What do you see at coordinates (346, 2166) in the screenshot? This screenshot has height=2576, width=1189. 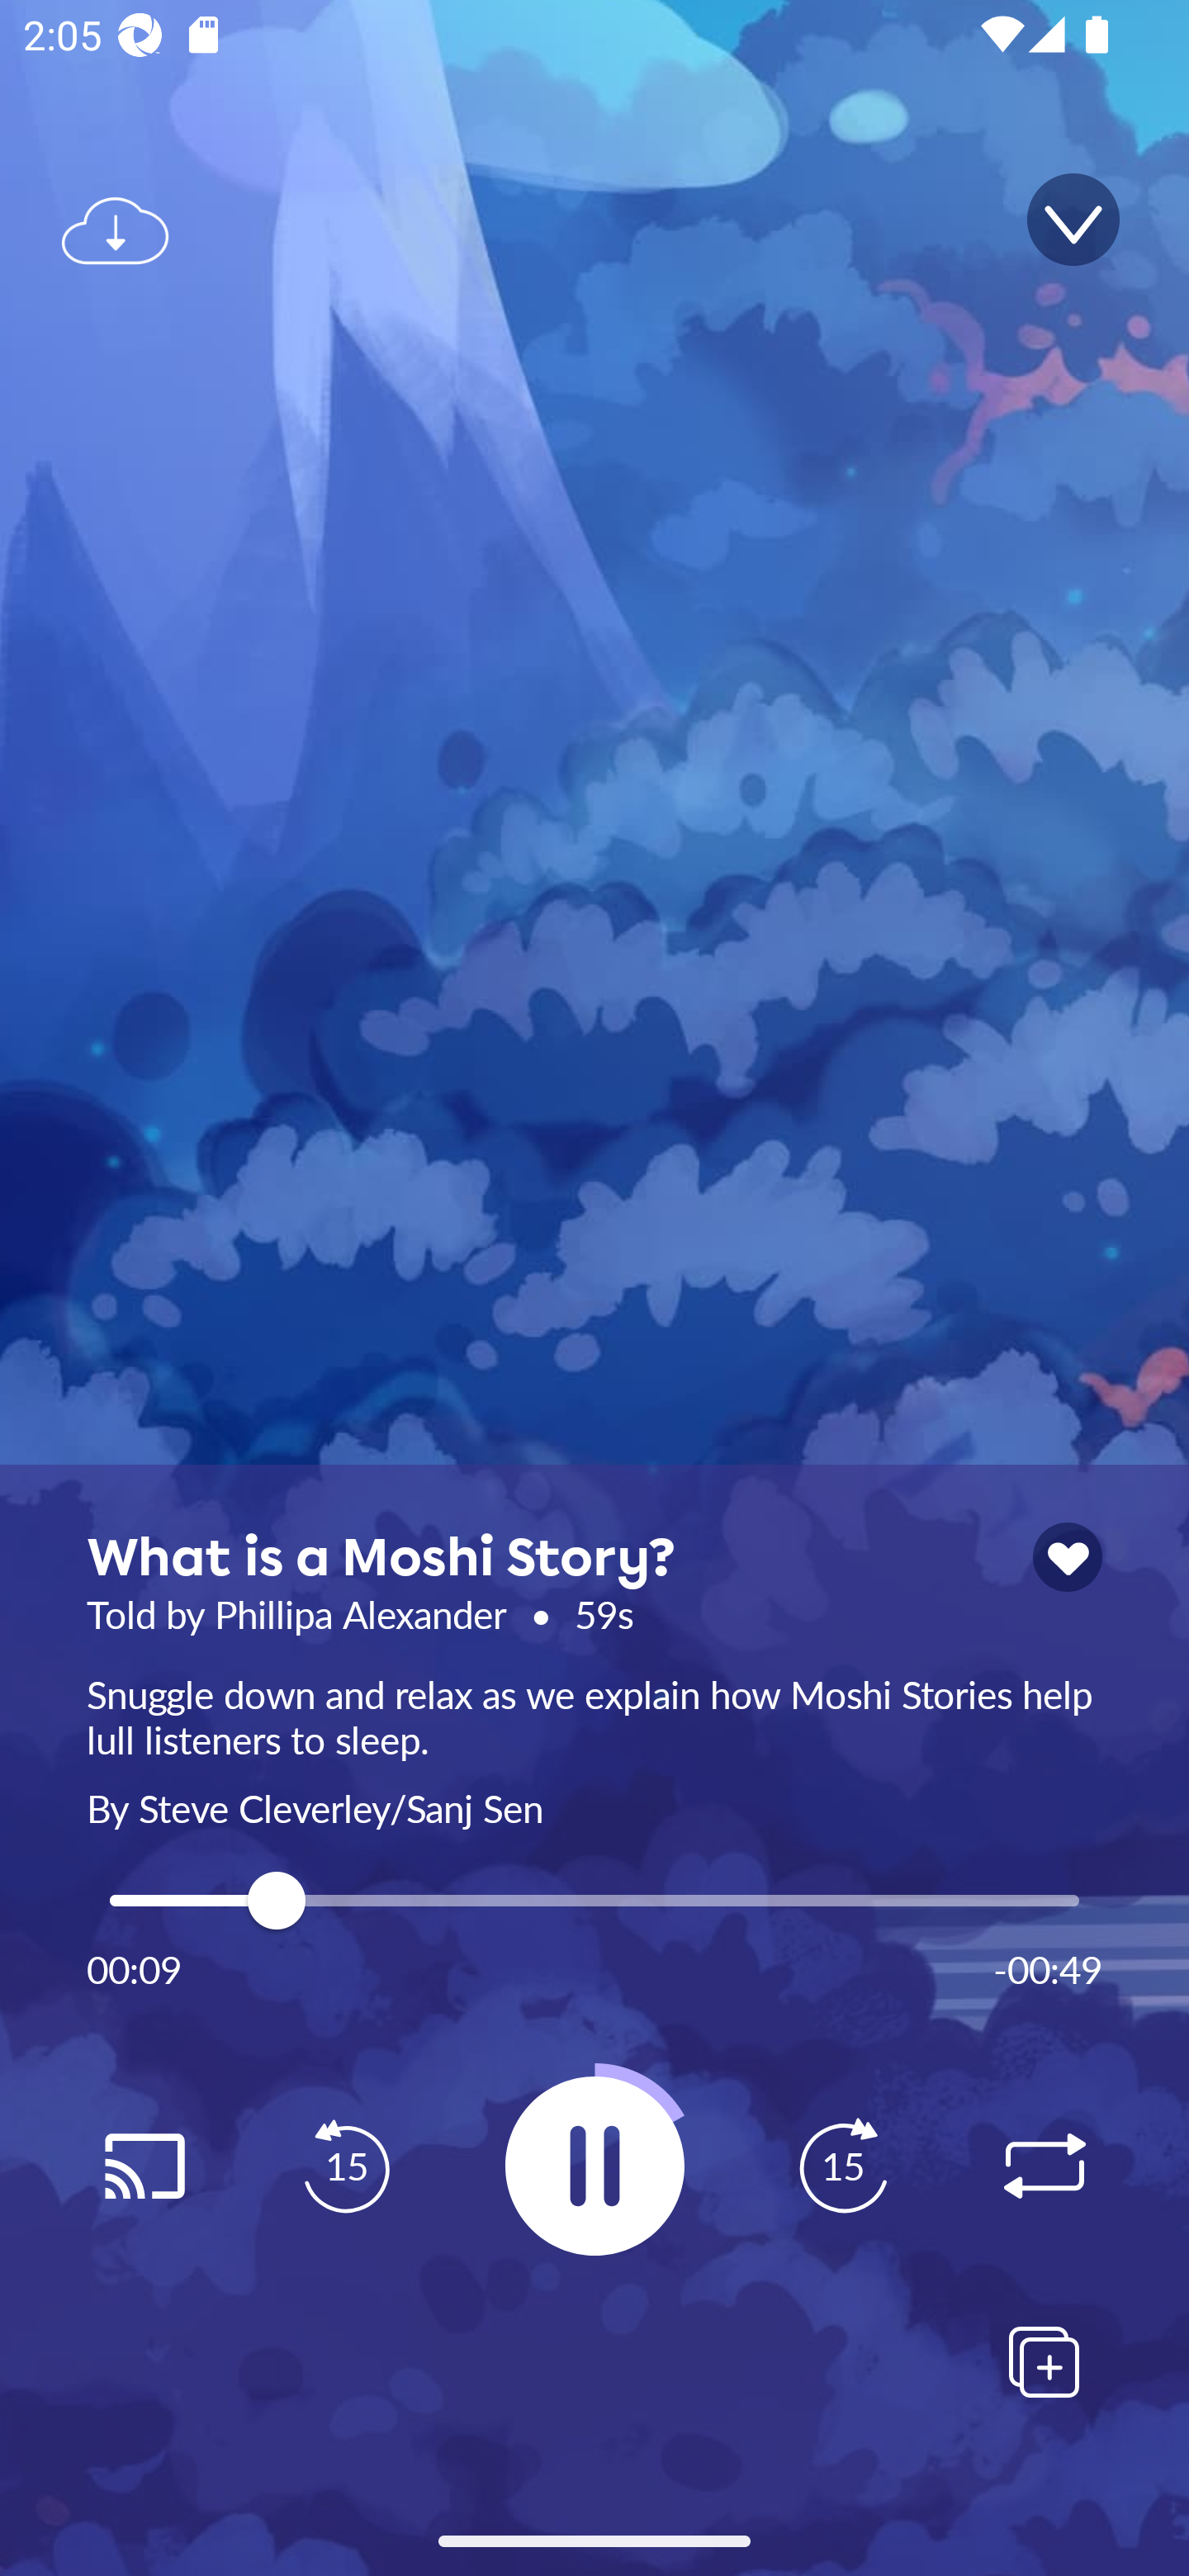 I see `Replay 15` at bounding box center [346, 2166].